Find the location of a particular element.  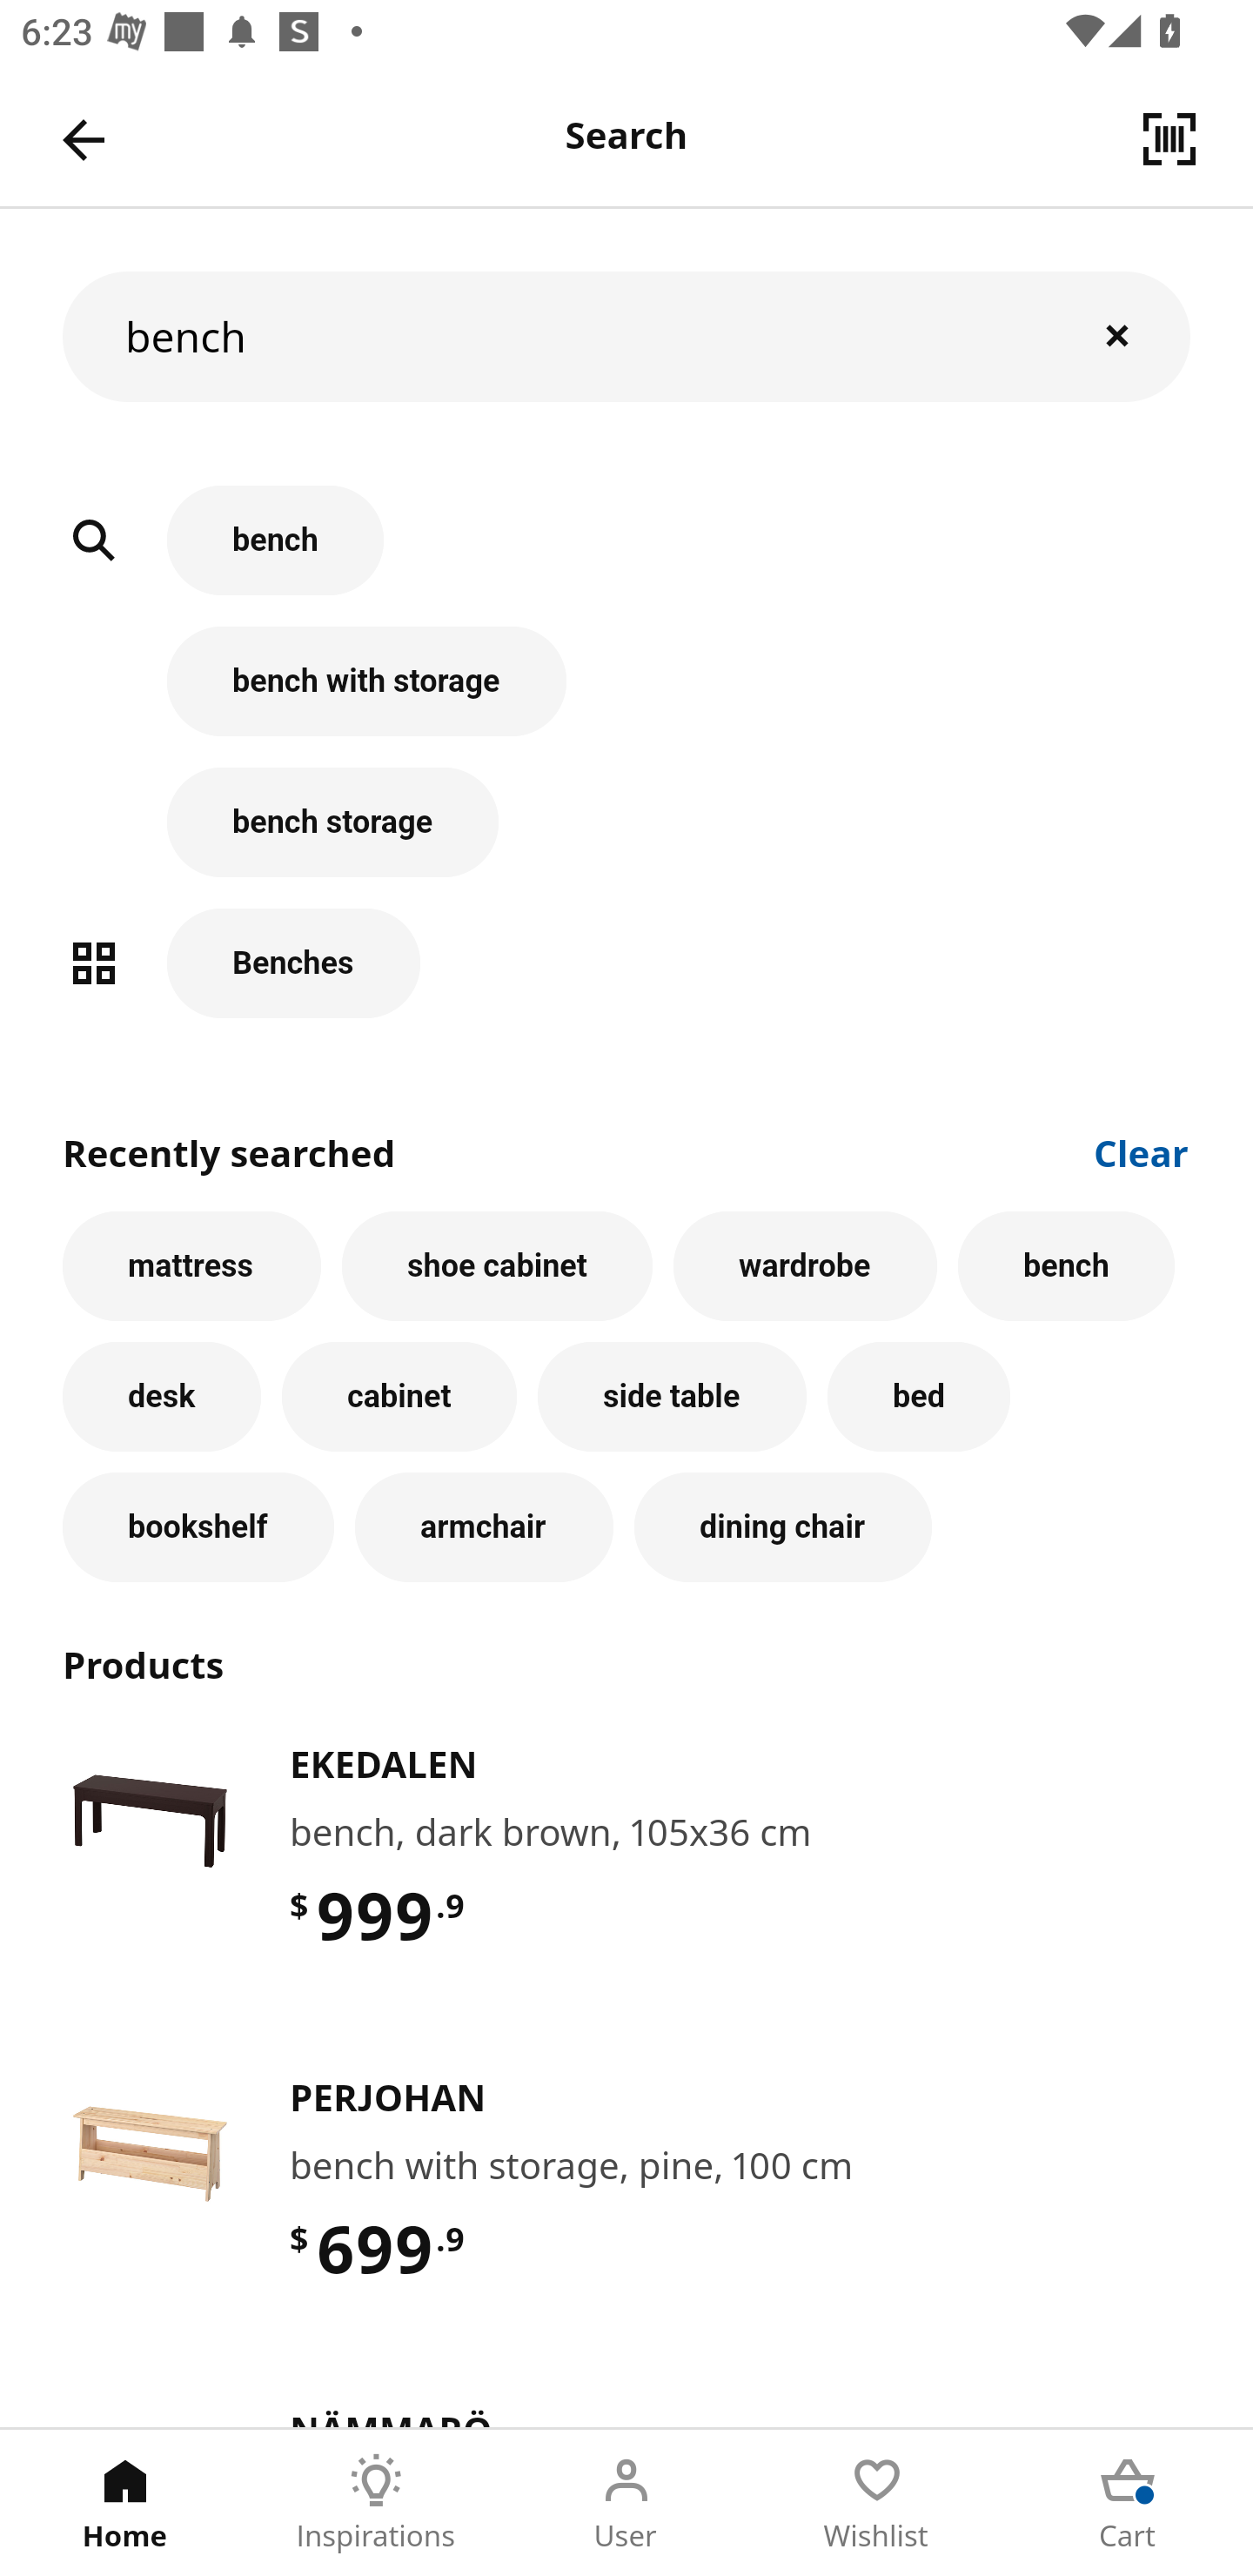

User
Tab 3 of 5 is located at coordinates (626, 2503).